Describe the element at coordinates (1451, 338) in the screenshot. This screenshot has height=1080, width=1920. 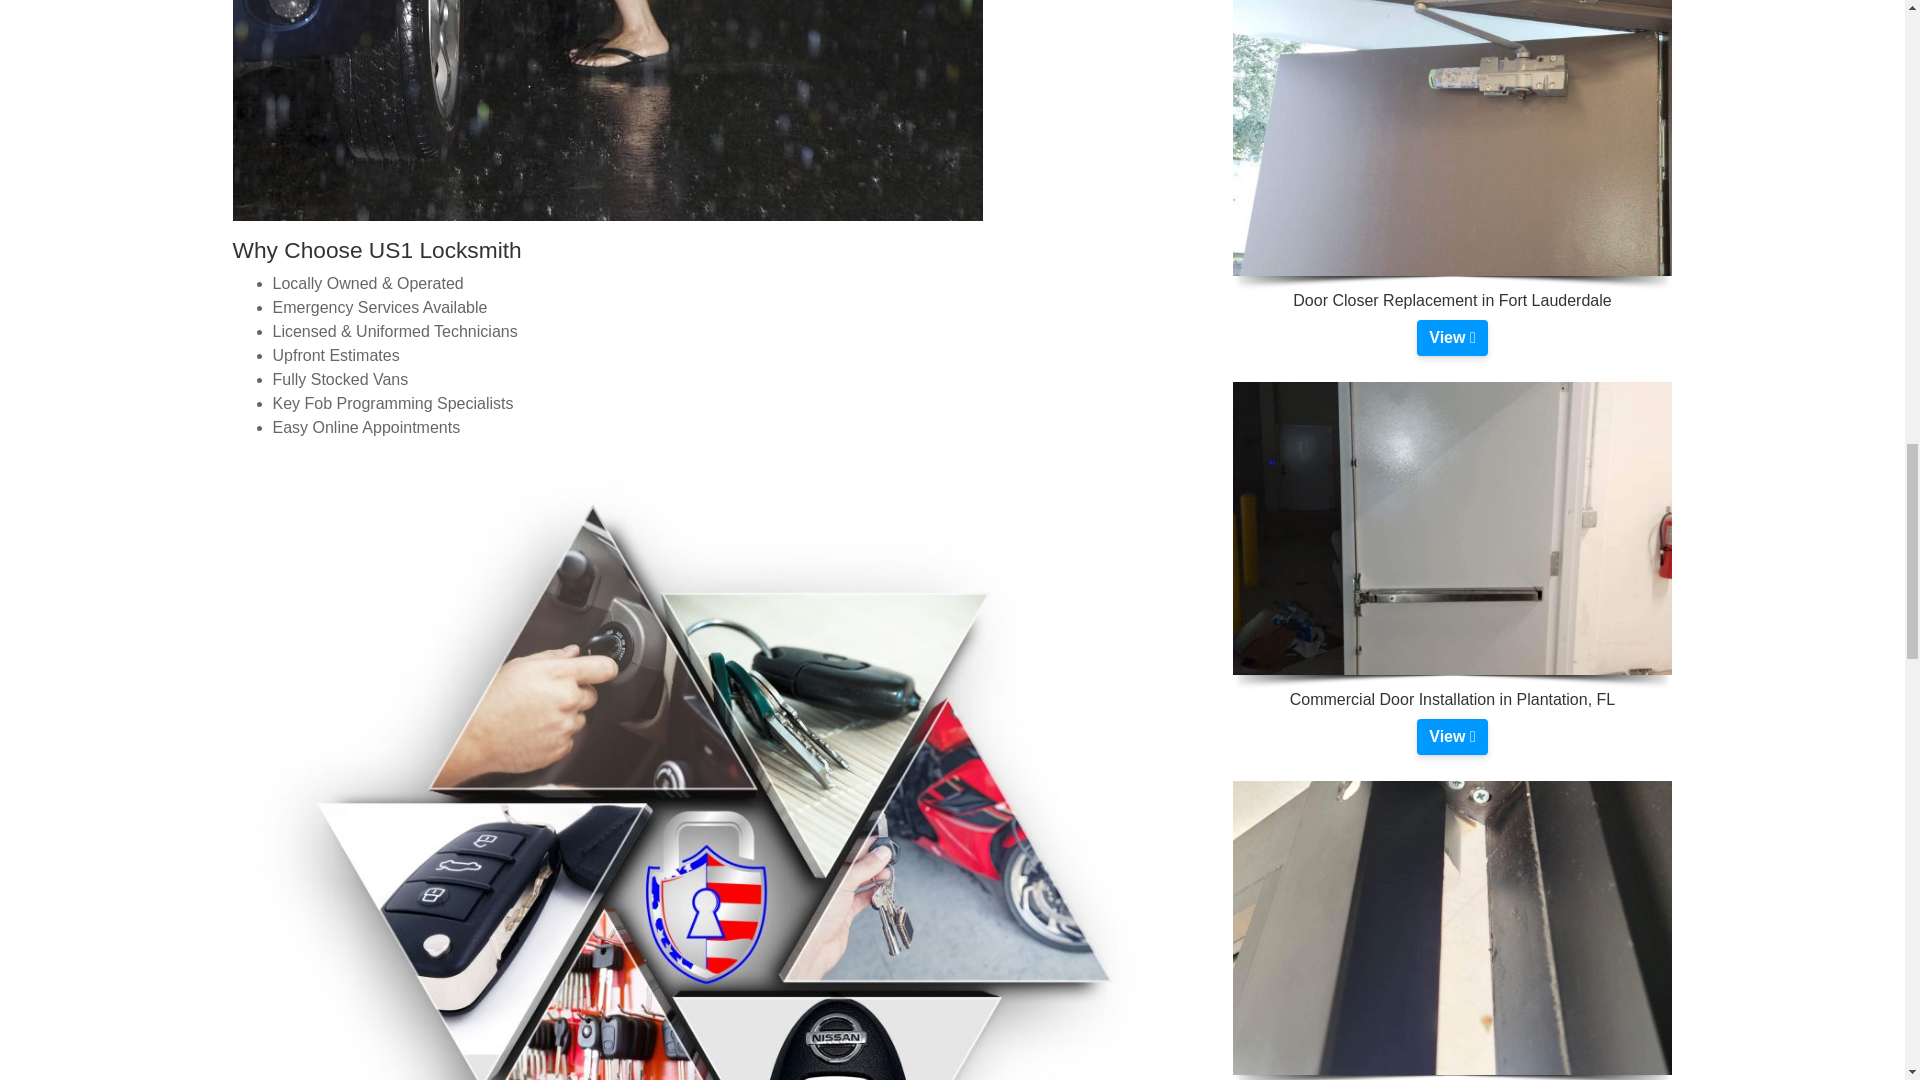
I see `View` at that location.